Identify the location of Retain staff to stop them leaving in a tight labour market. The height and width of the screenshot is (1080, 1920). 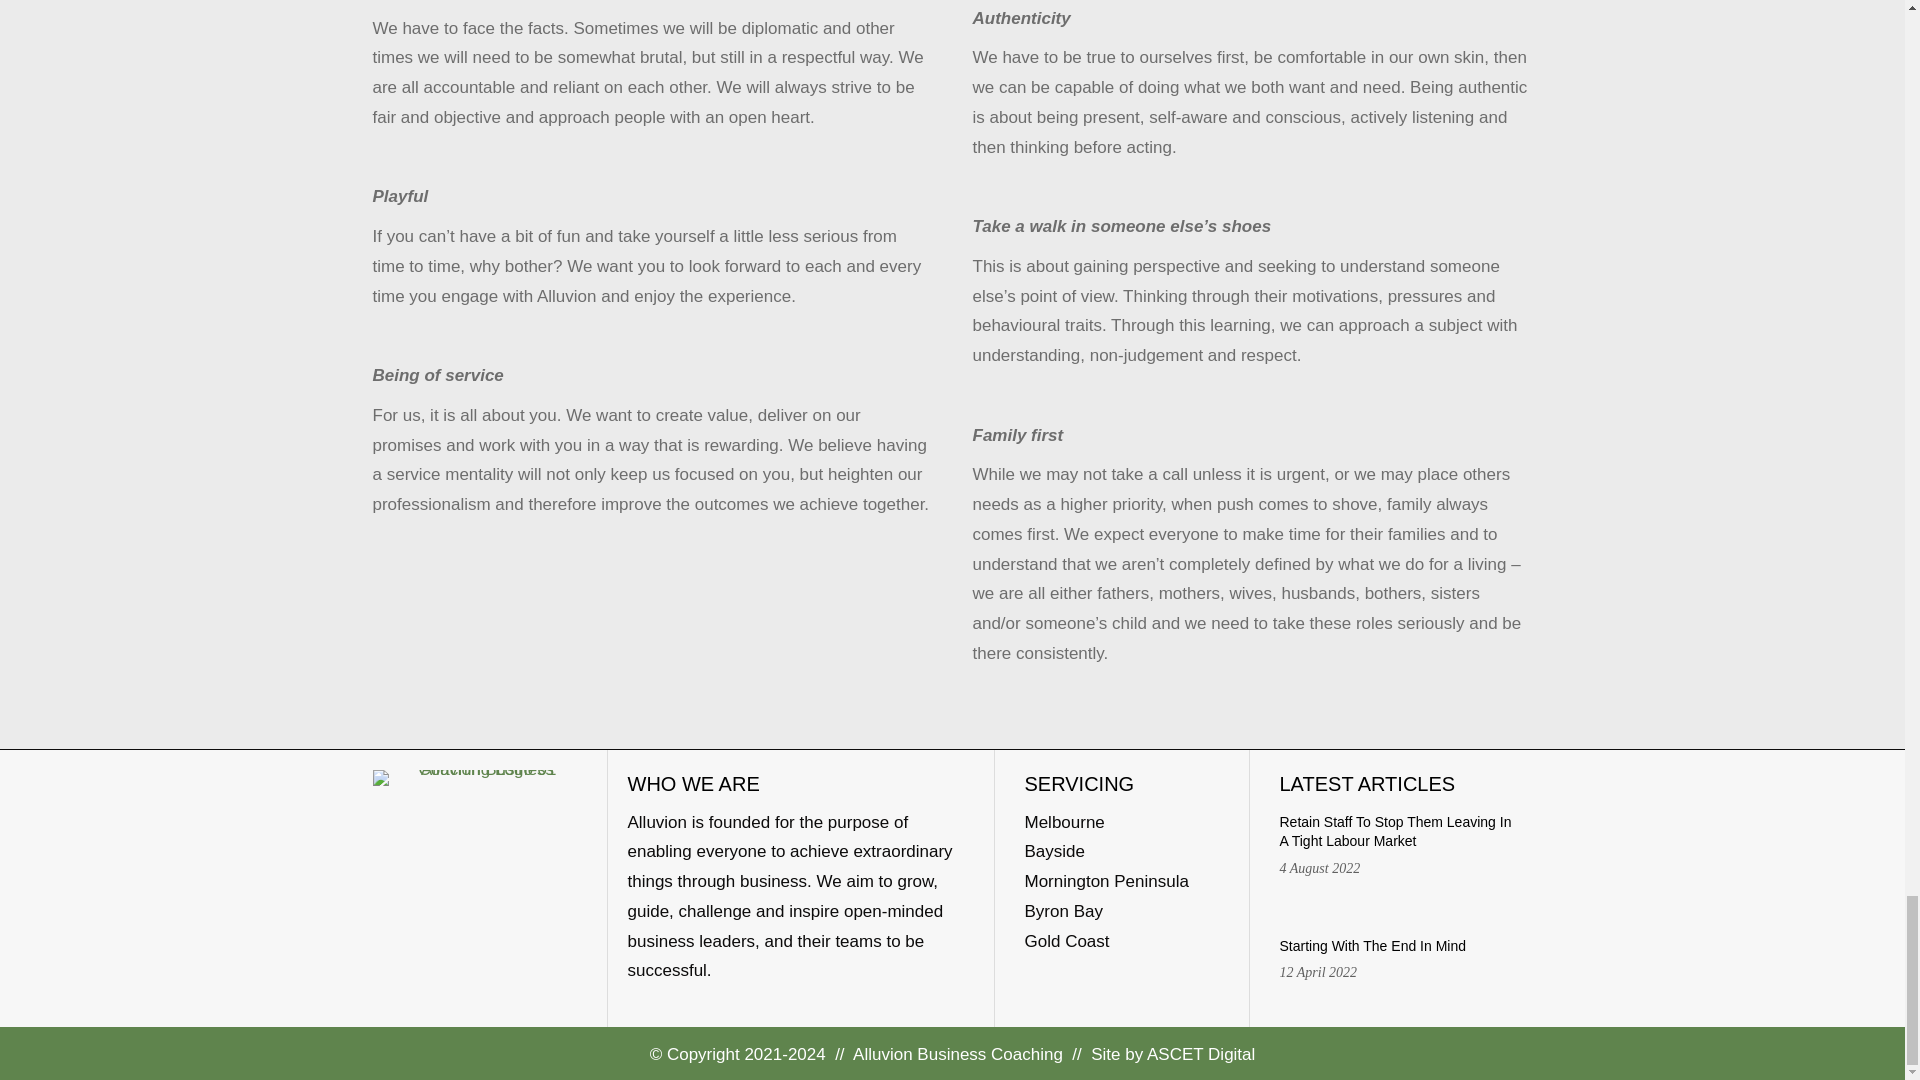
(1400, 860).